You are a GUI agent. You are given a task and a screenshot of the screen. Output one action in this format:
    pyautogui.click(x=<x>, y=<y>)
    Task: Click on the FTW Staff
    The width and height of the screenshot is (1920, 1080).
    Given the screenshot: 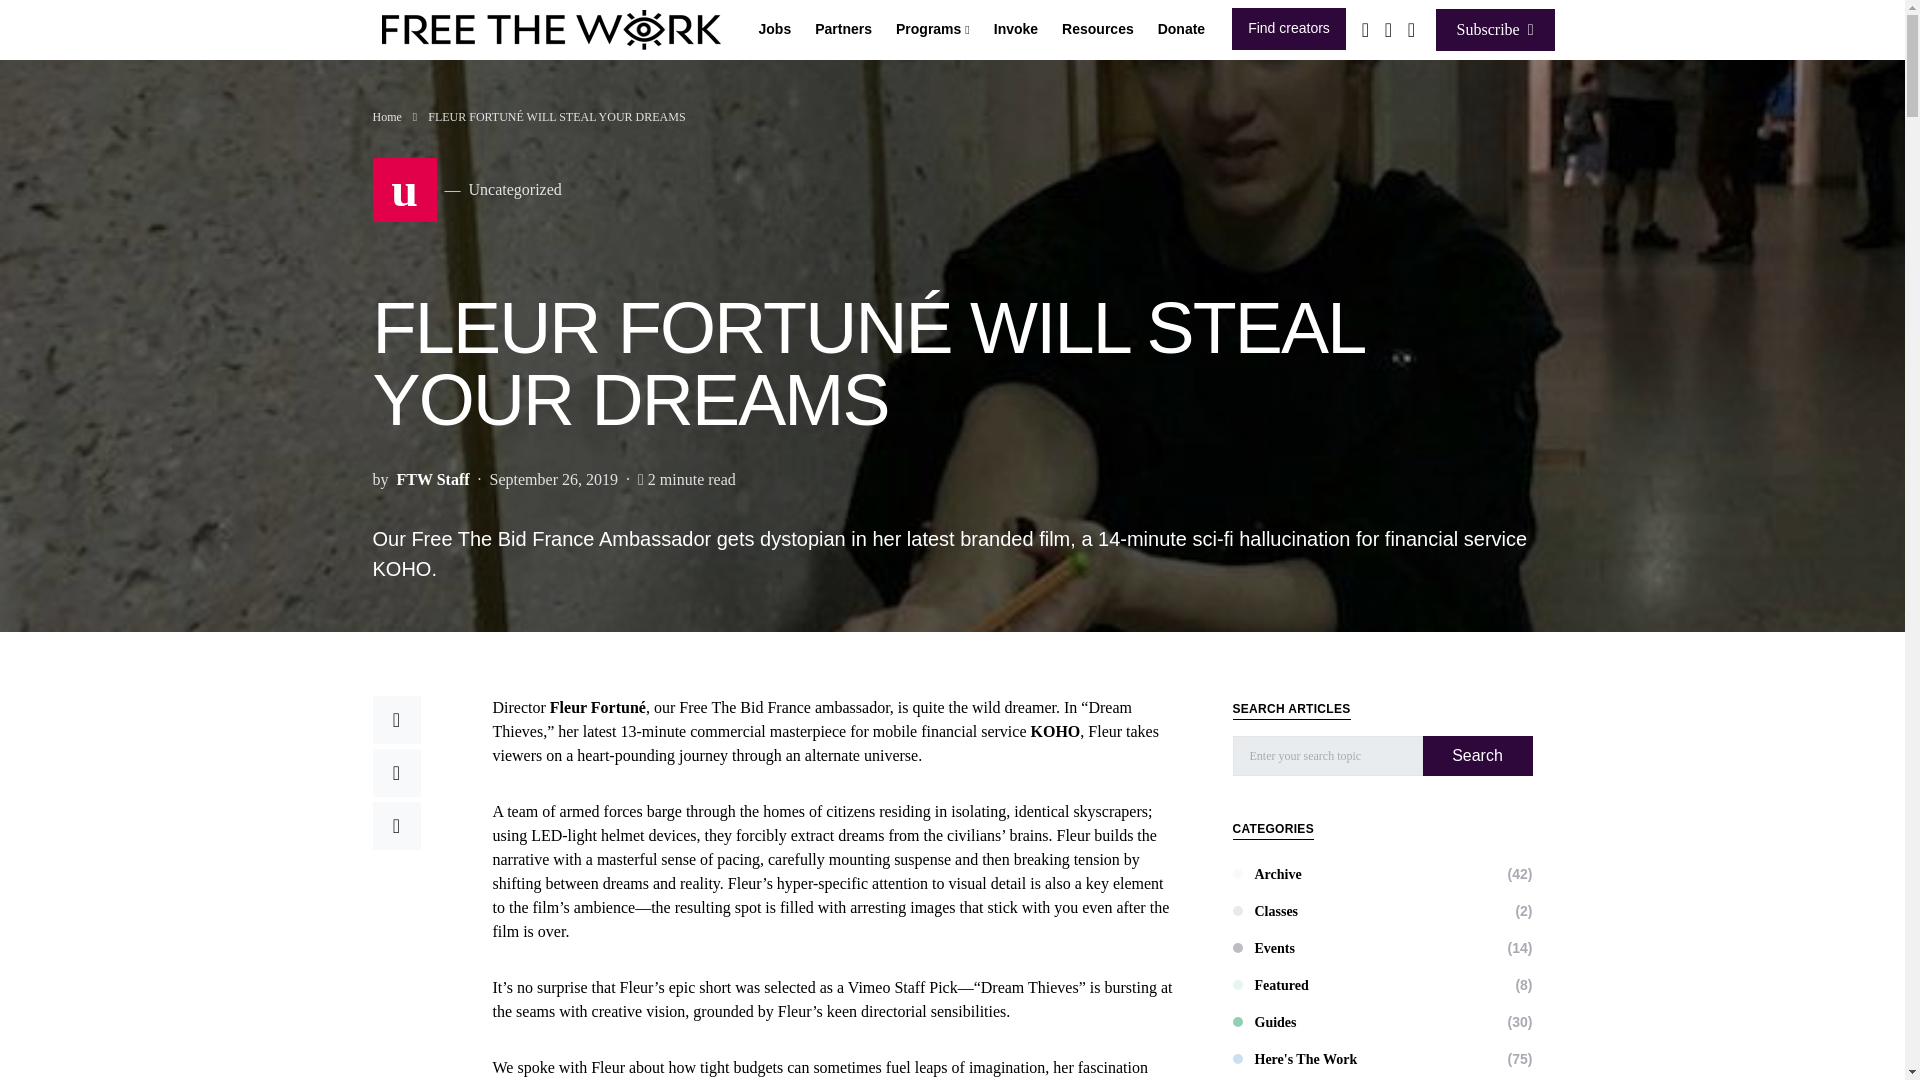 What is the action you would take?
    pyautogui.click(x=432, y=480)
    